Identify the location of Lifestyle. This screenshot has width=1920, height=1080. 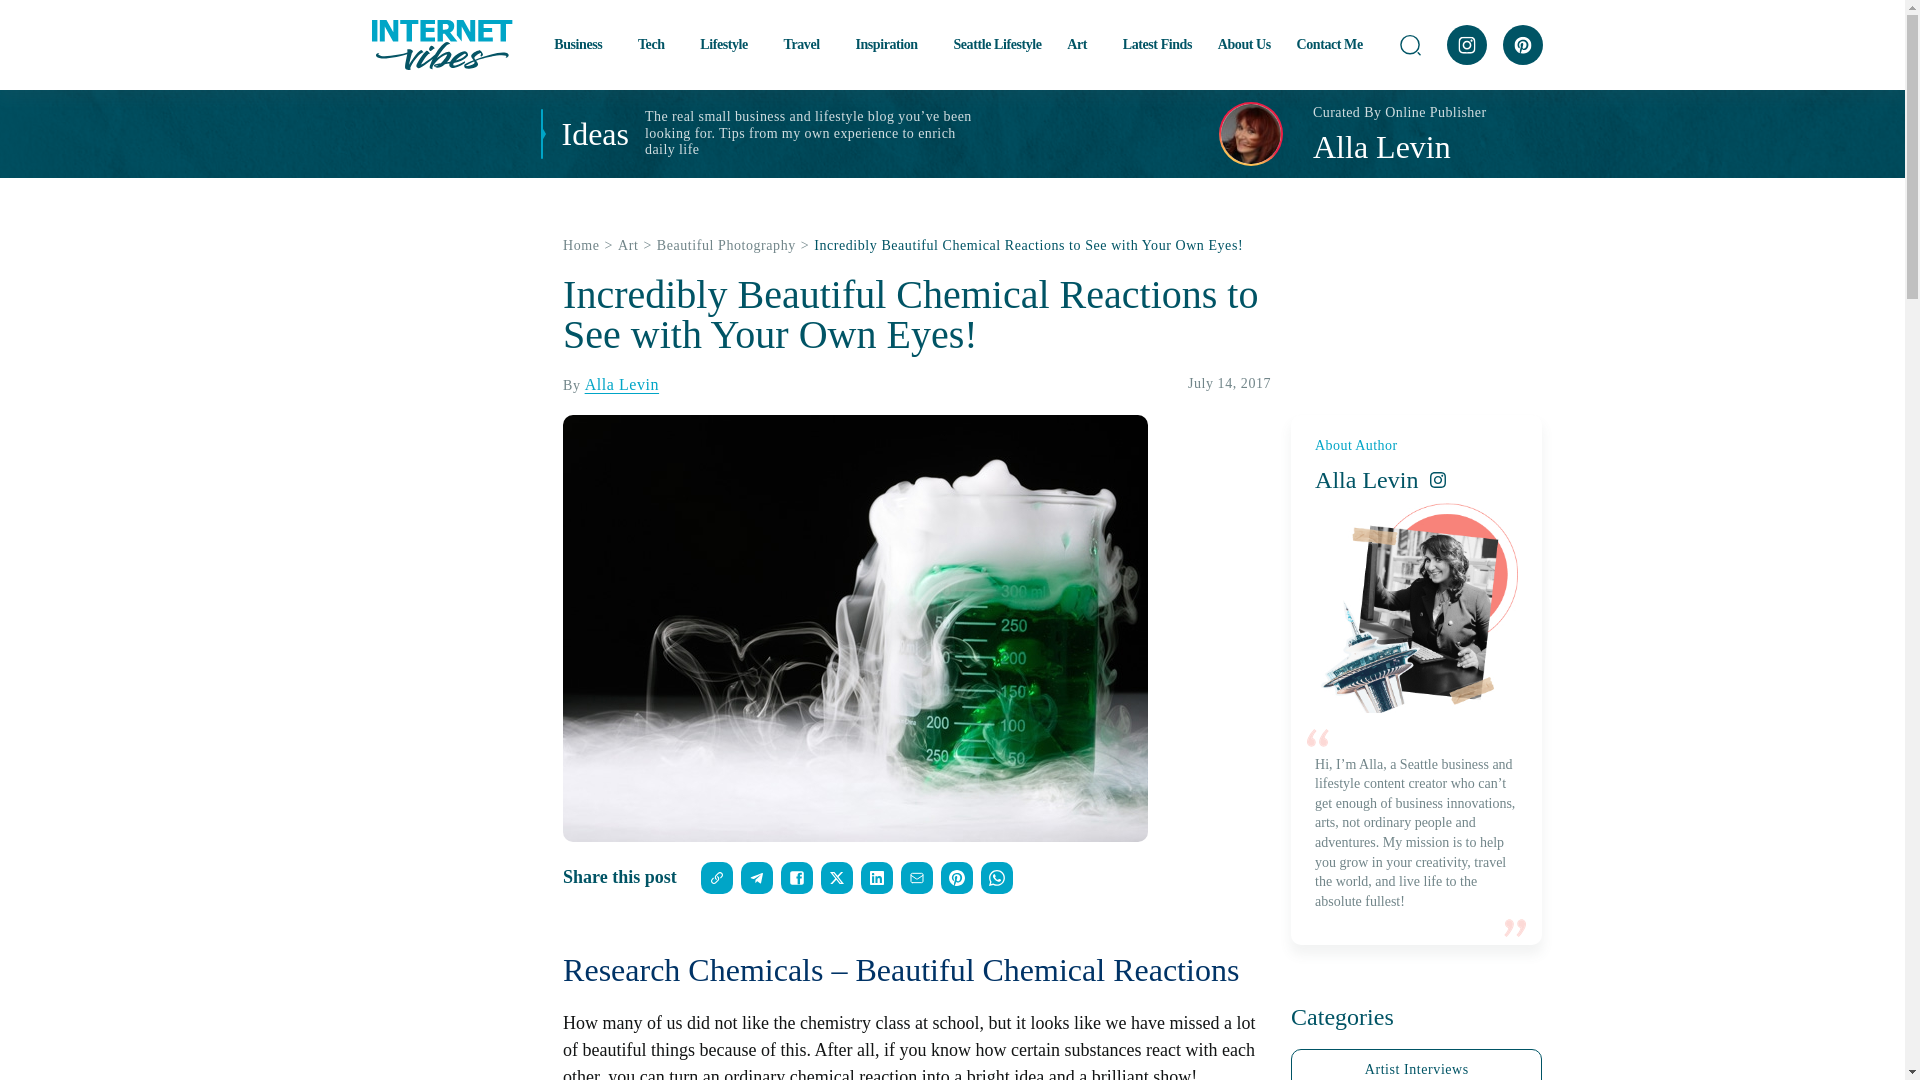
(729, 44).